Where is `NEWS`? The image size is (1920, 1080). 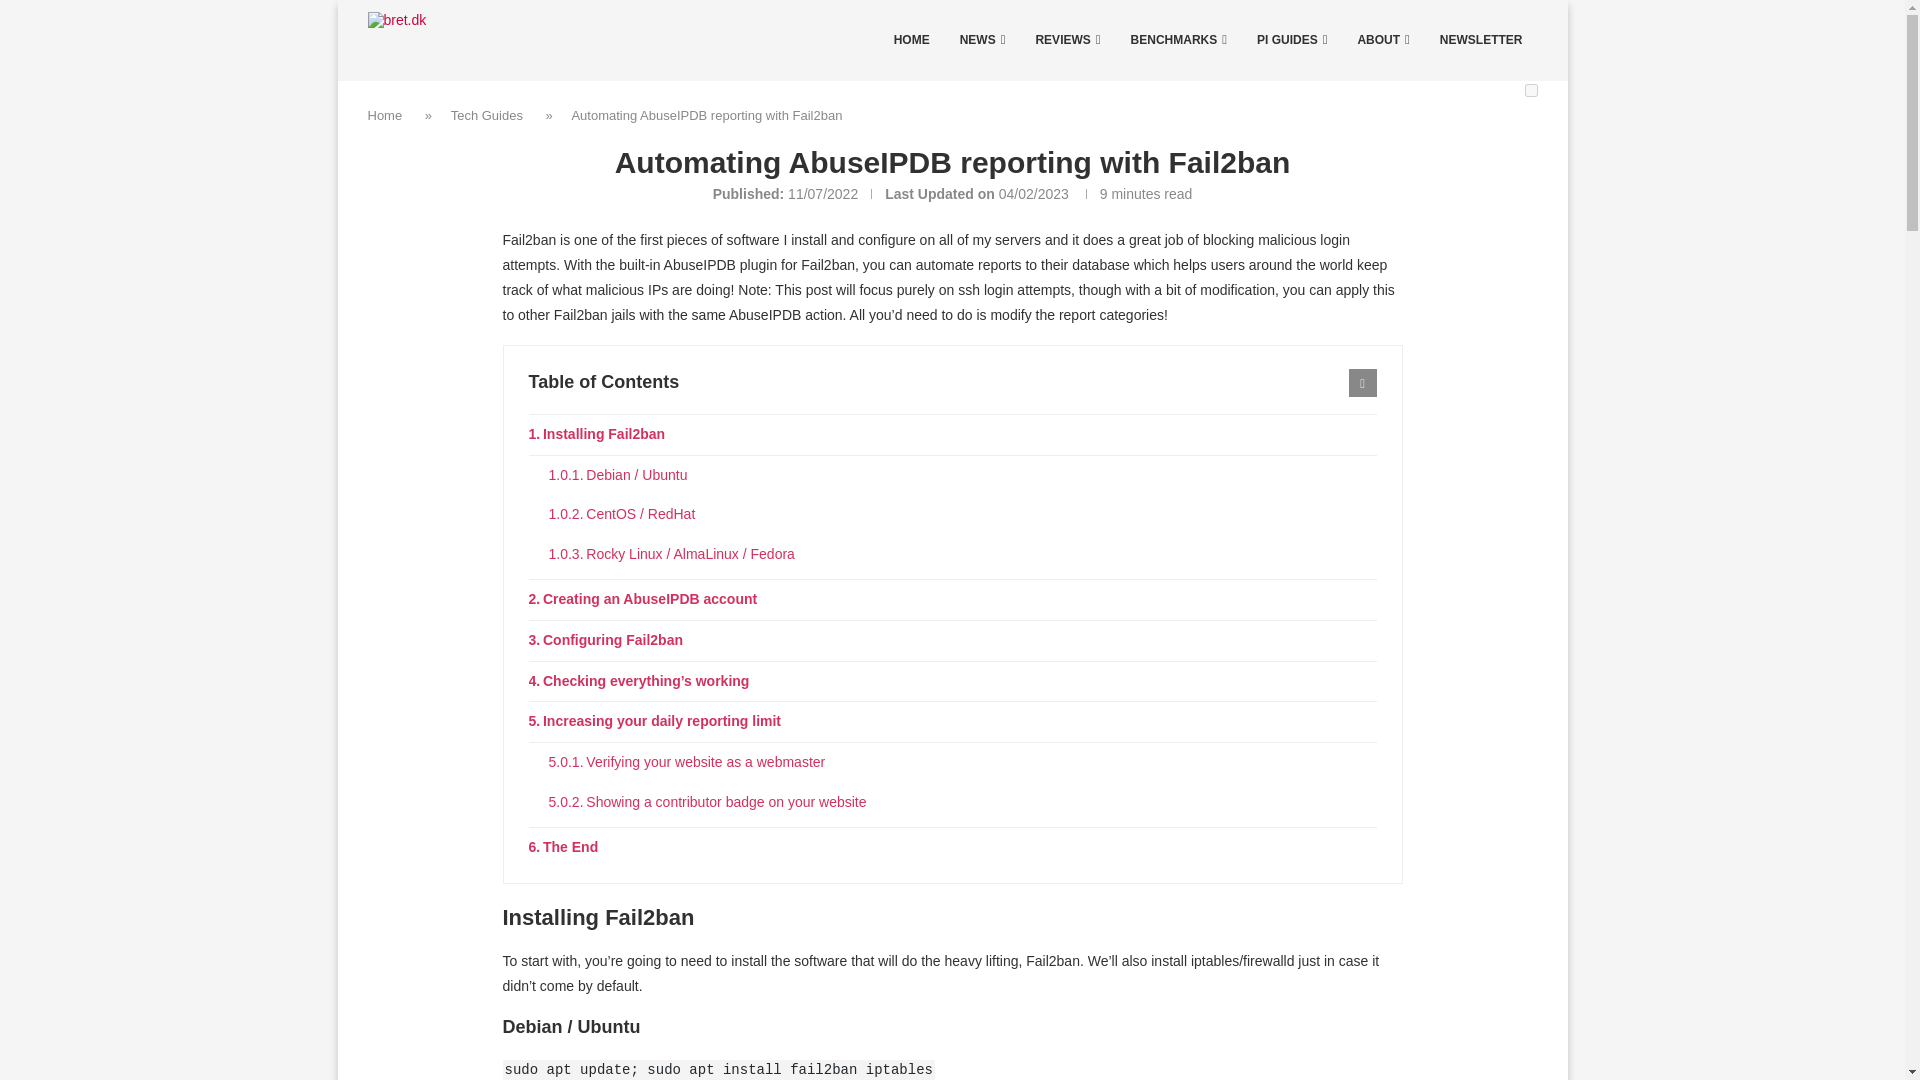 NEWS is located at coordinates (982, 40).